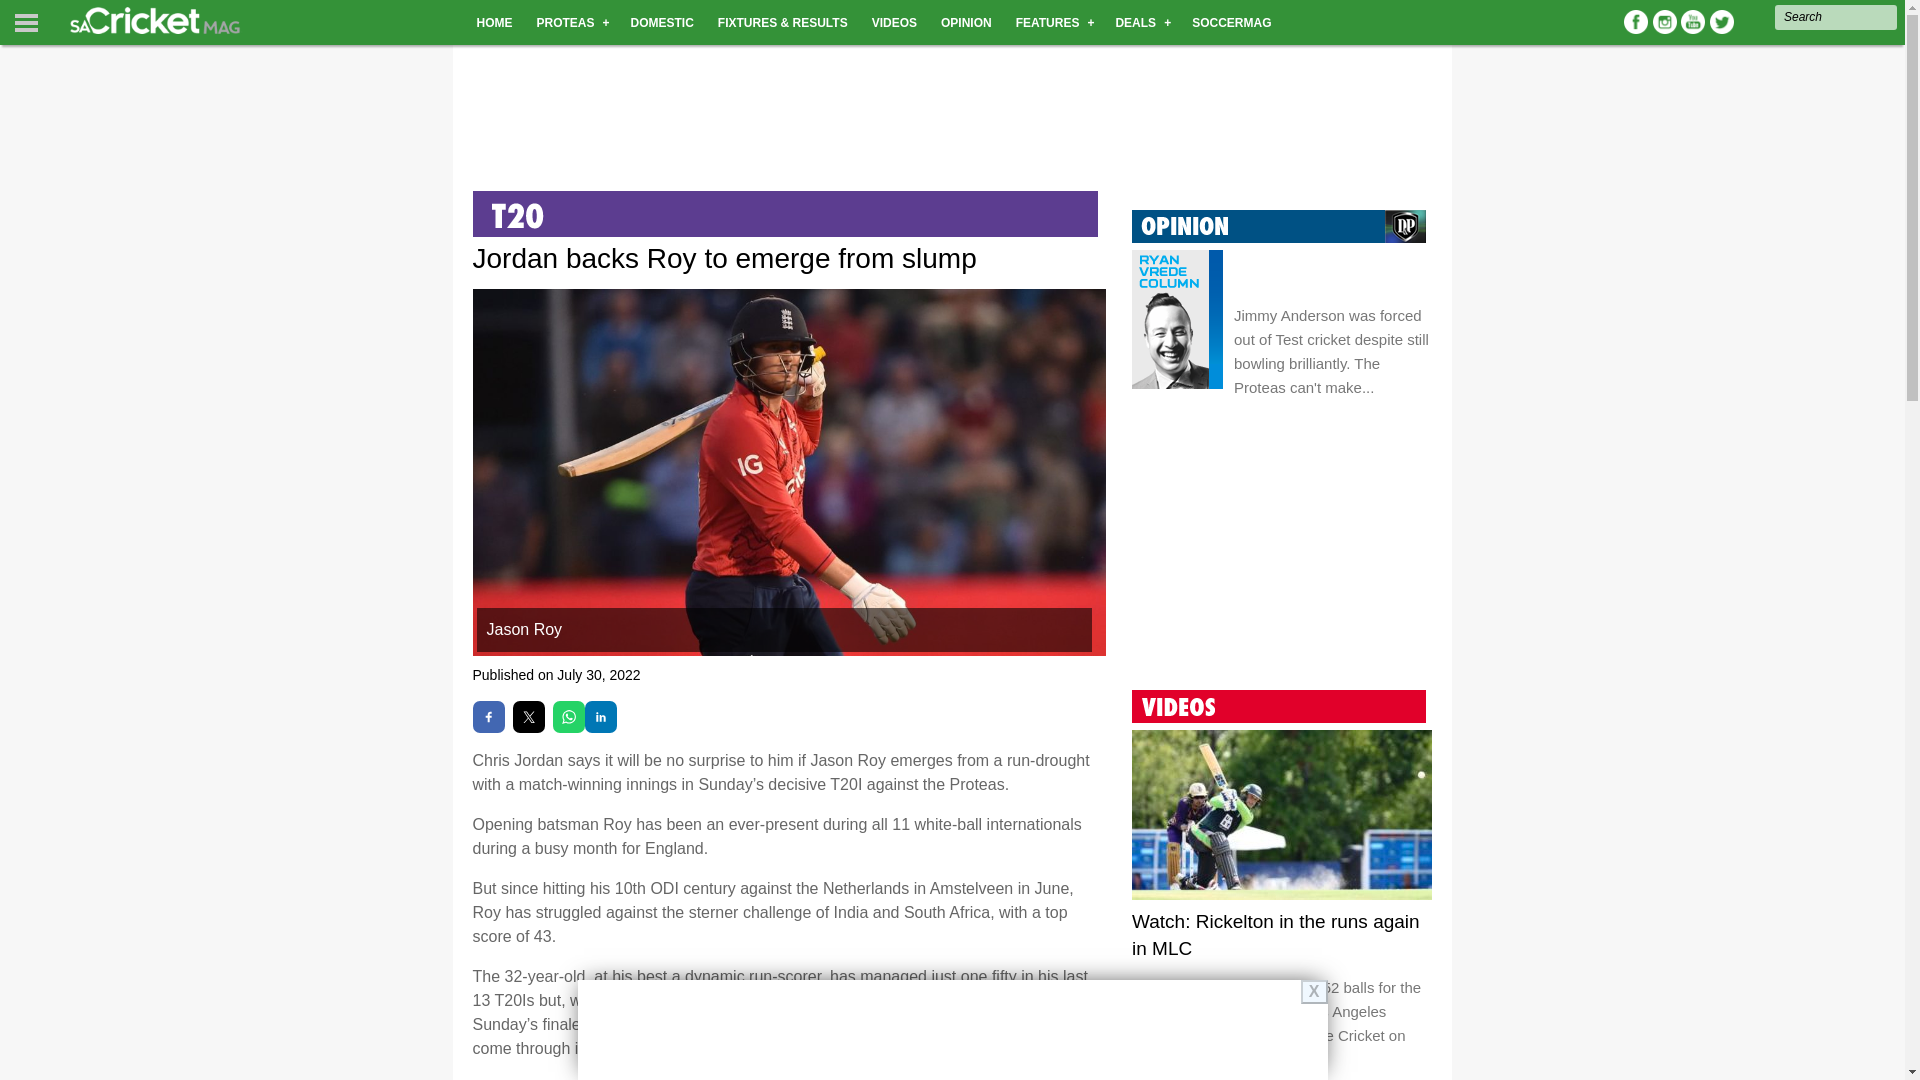 The height and width of the screenshot is (1080, 1920). What do you see at coordinates (1835, 18) in the screenshot?
I see `Search` at bounding box center [1835, 18].